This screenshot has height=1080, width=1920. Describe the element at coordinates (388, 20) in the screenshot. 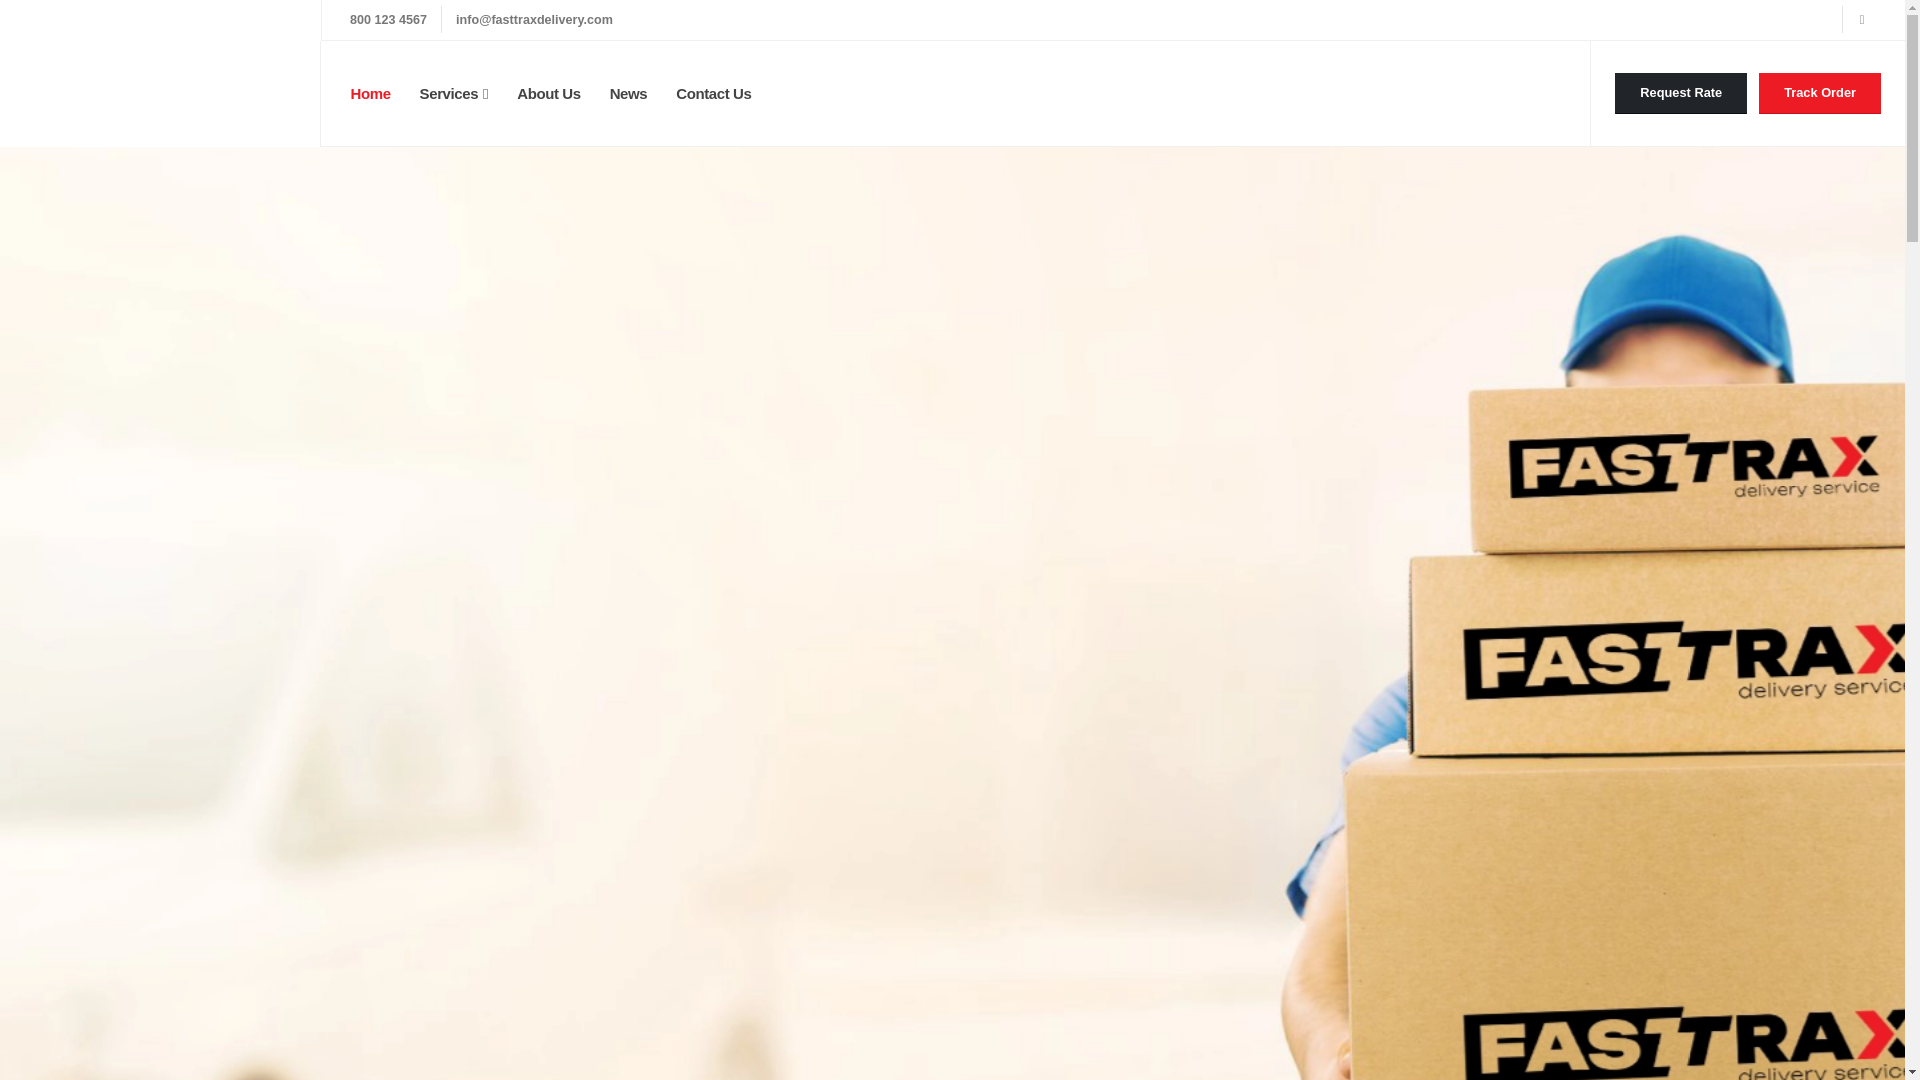

I see `800 123 4567` at that location.